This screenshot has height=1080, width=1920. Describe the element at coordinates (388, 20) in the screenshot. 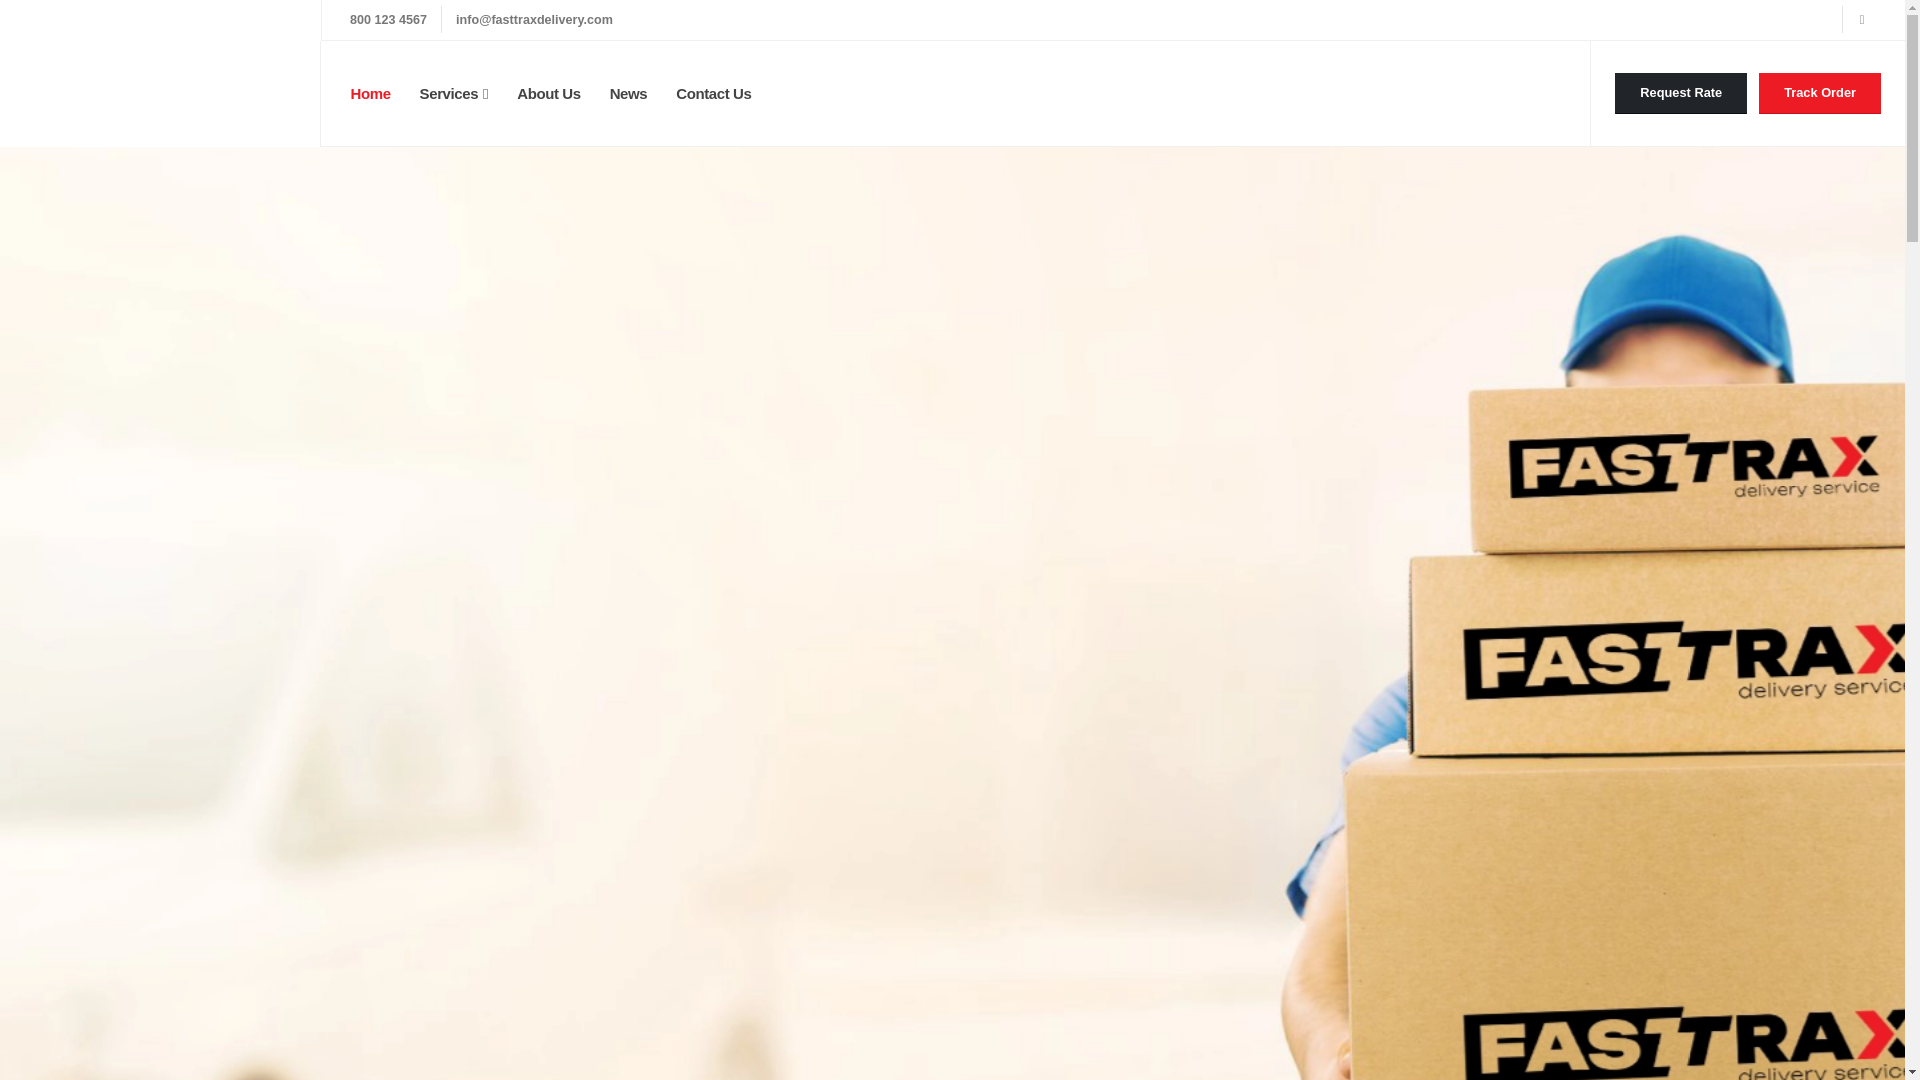

I see `800 123 4567` at that location.